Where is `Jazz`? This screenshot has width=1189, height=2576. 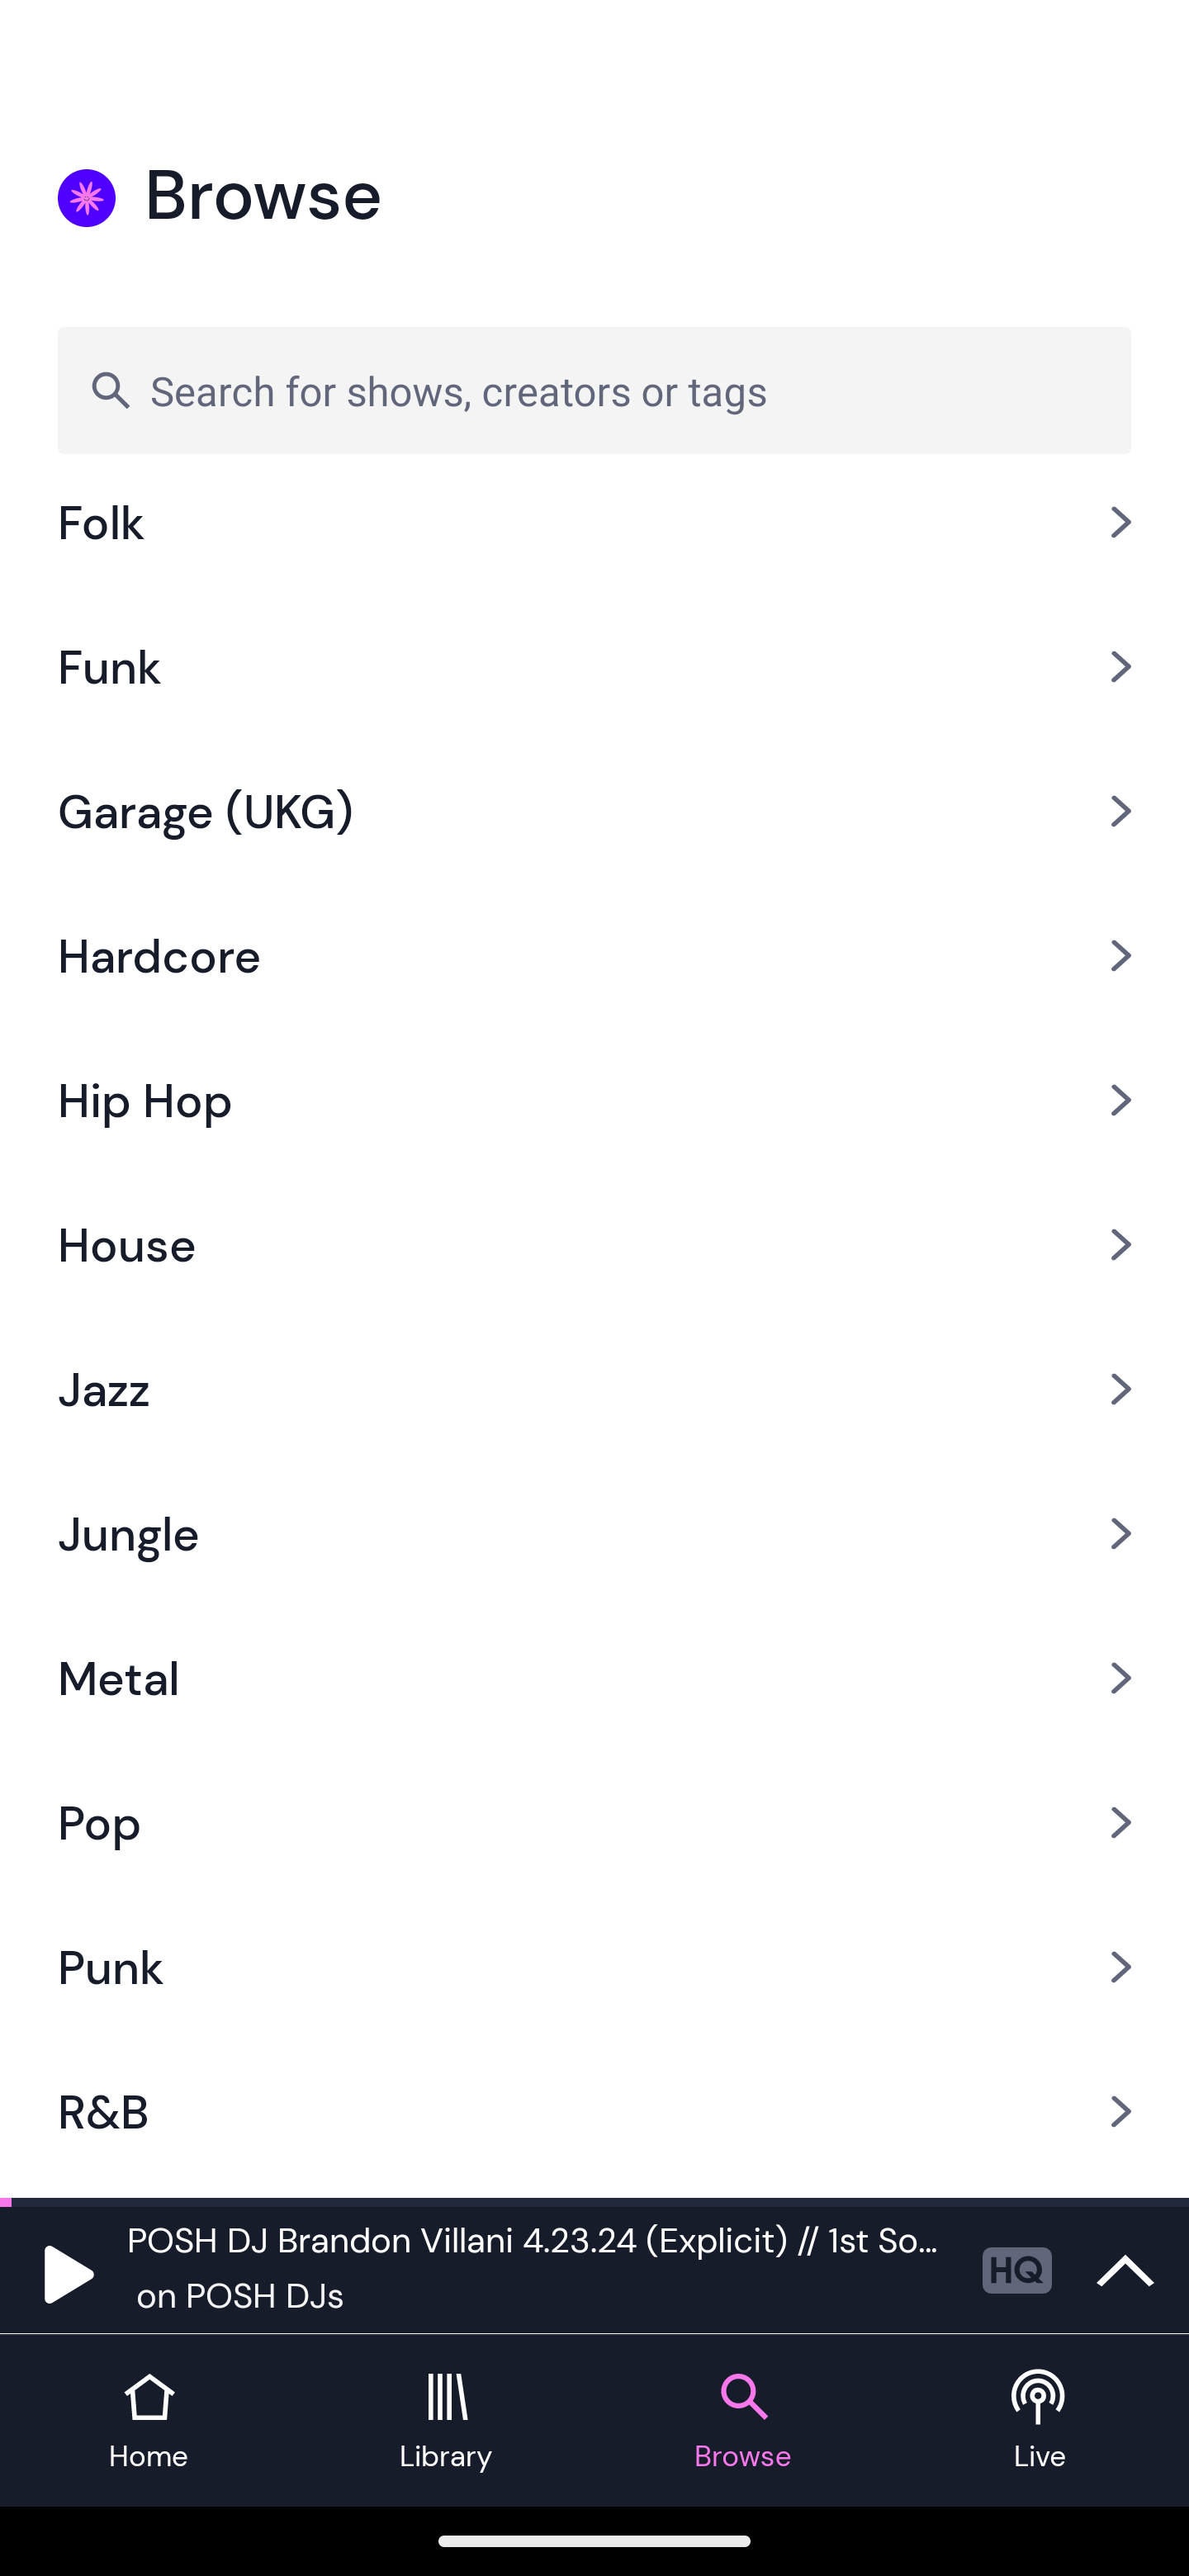
Jazz is located at coordinates (594, 1389).